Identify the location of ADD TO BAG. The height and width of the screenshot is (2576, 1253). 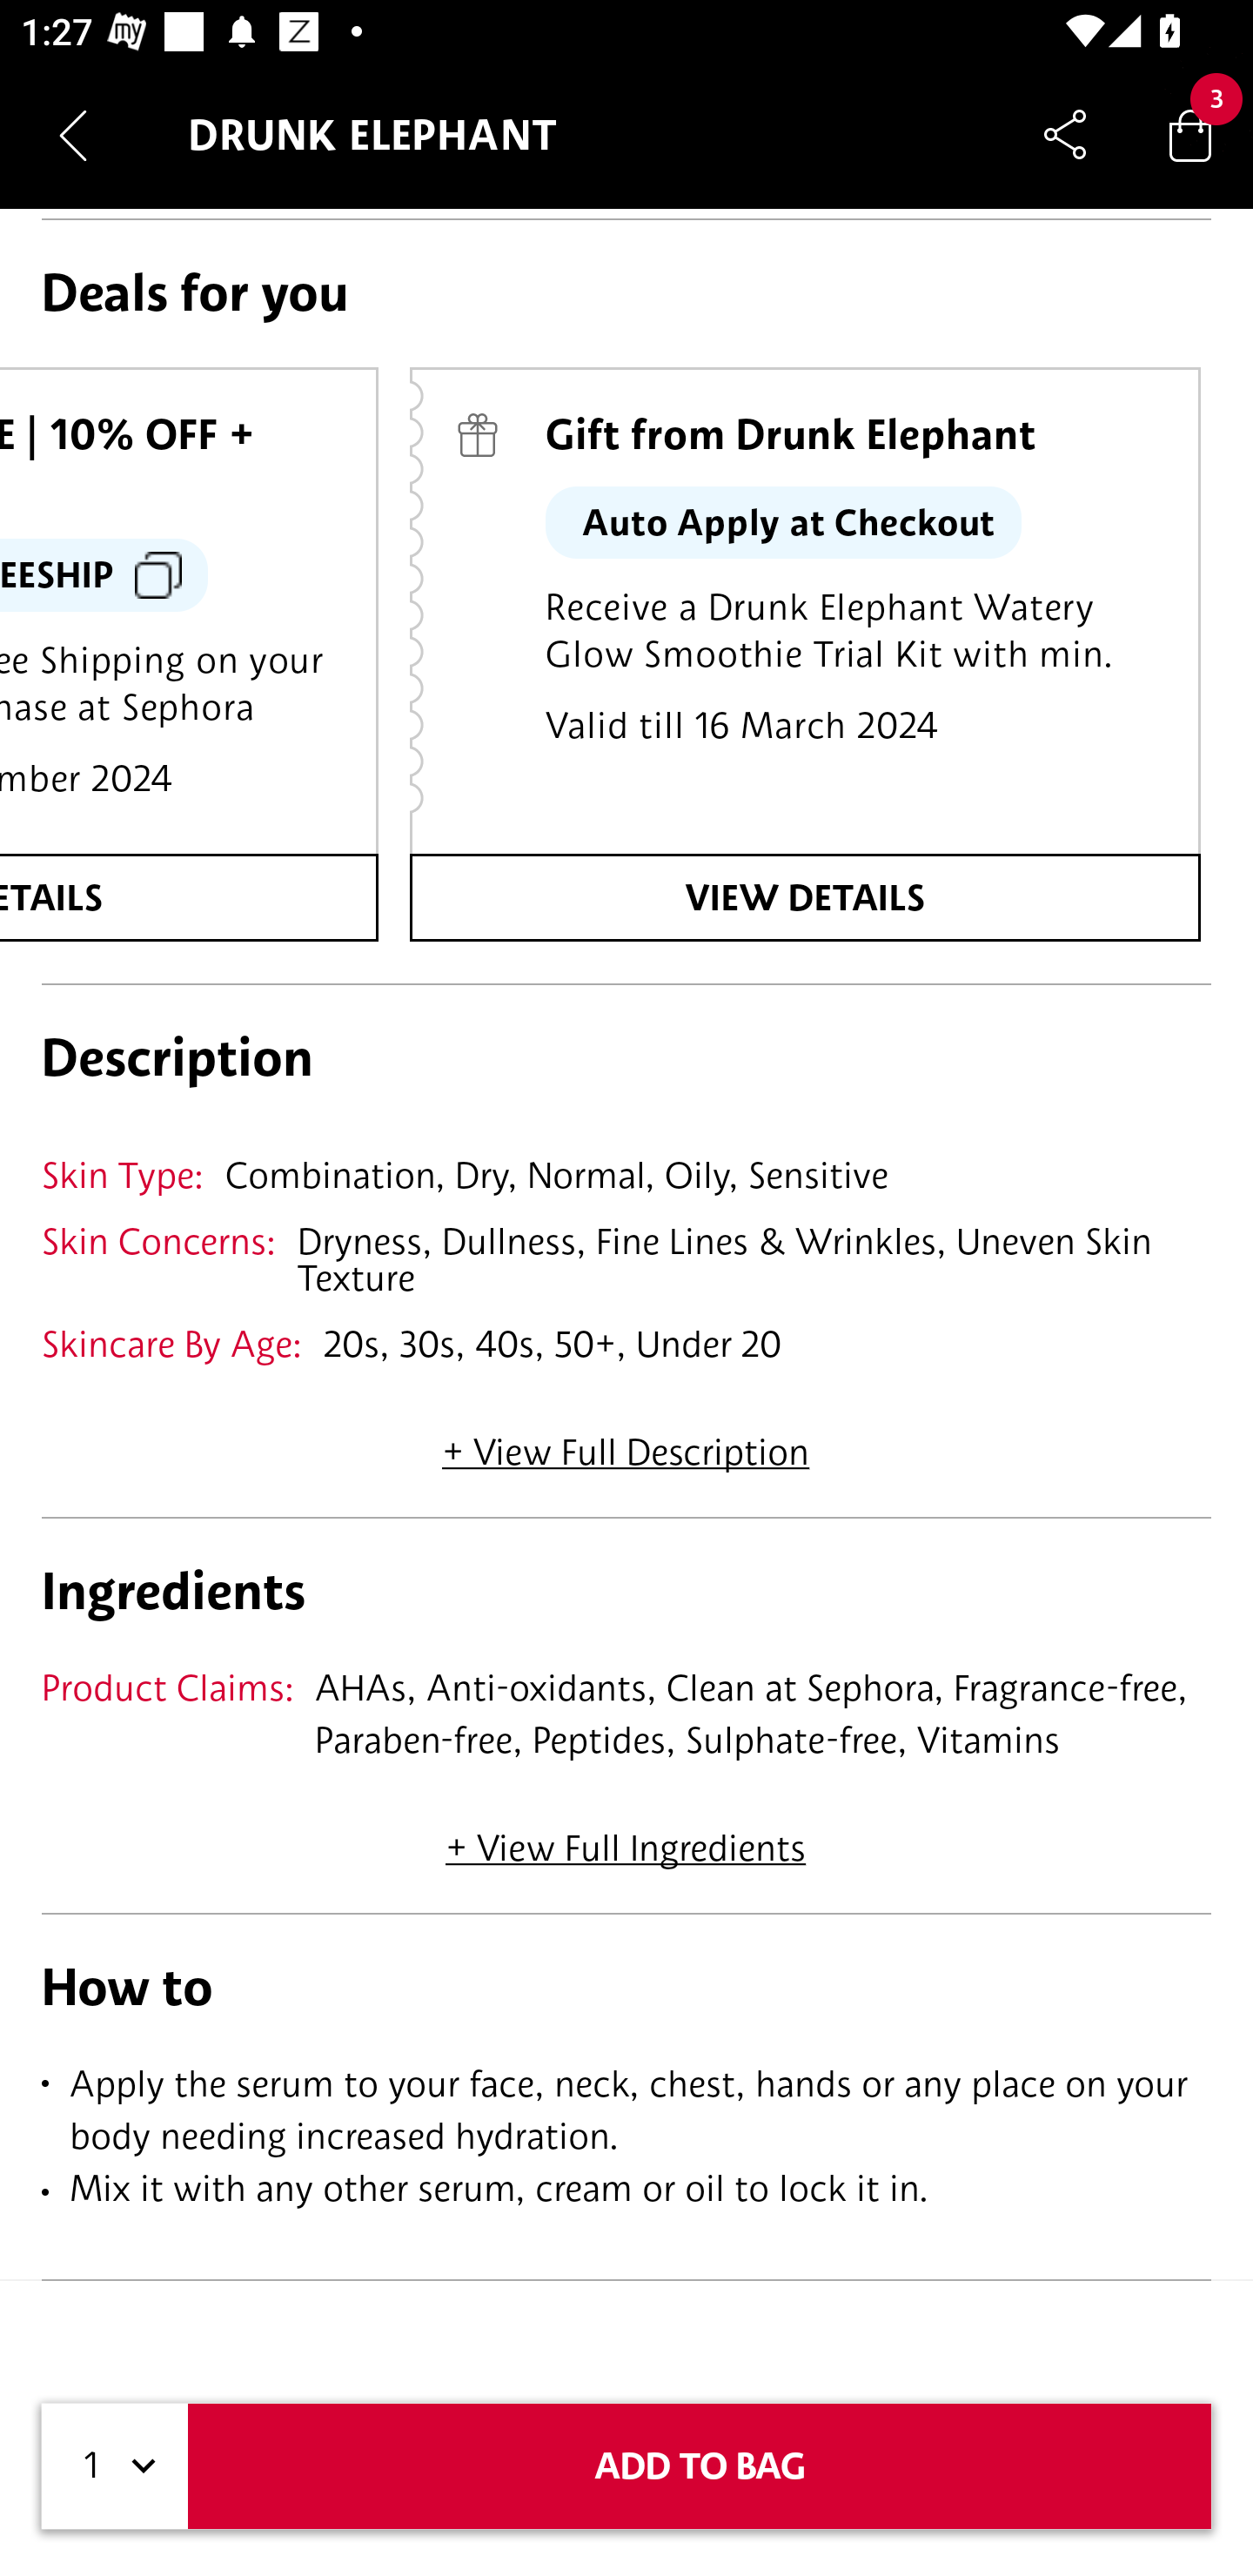
(700, 2466).